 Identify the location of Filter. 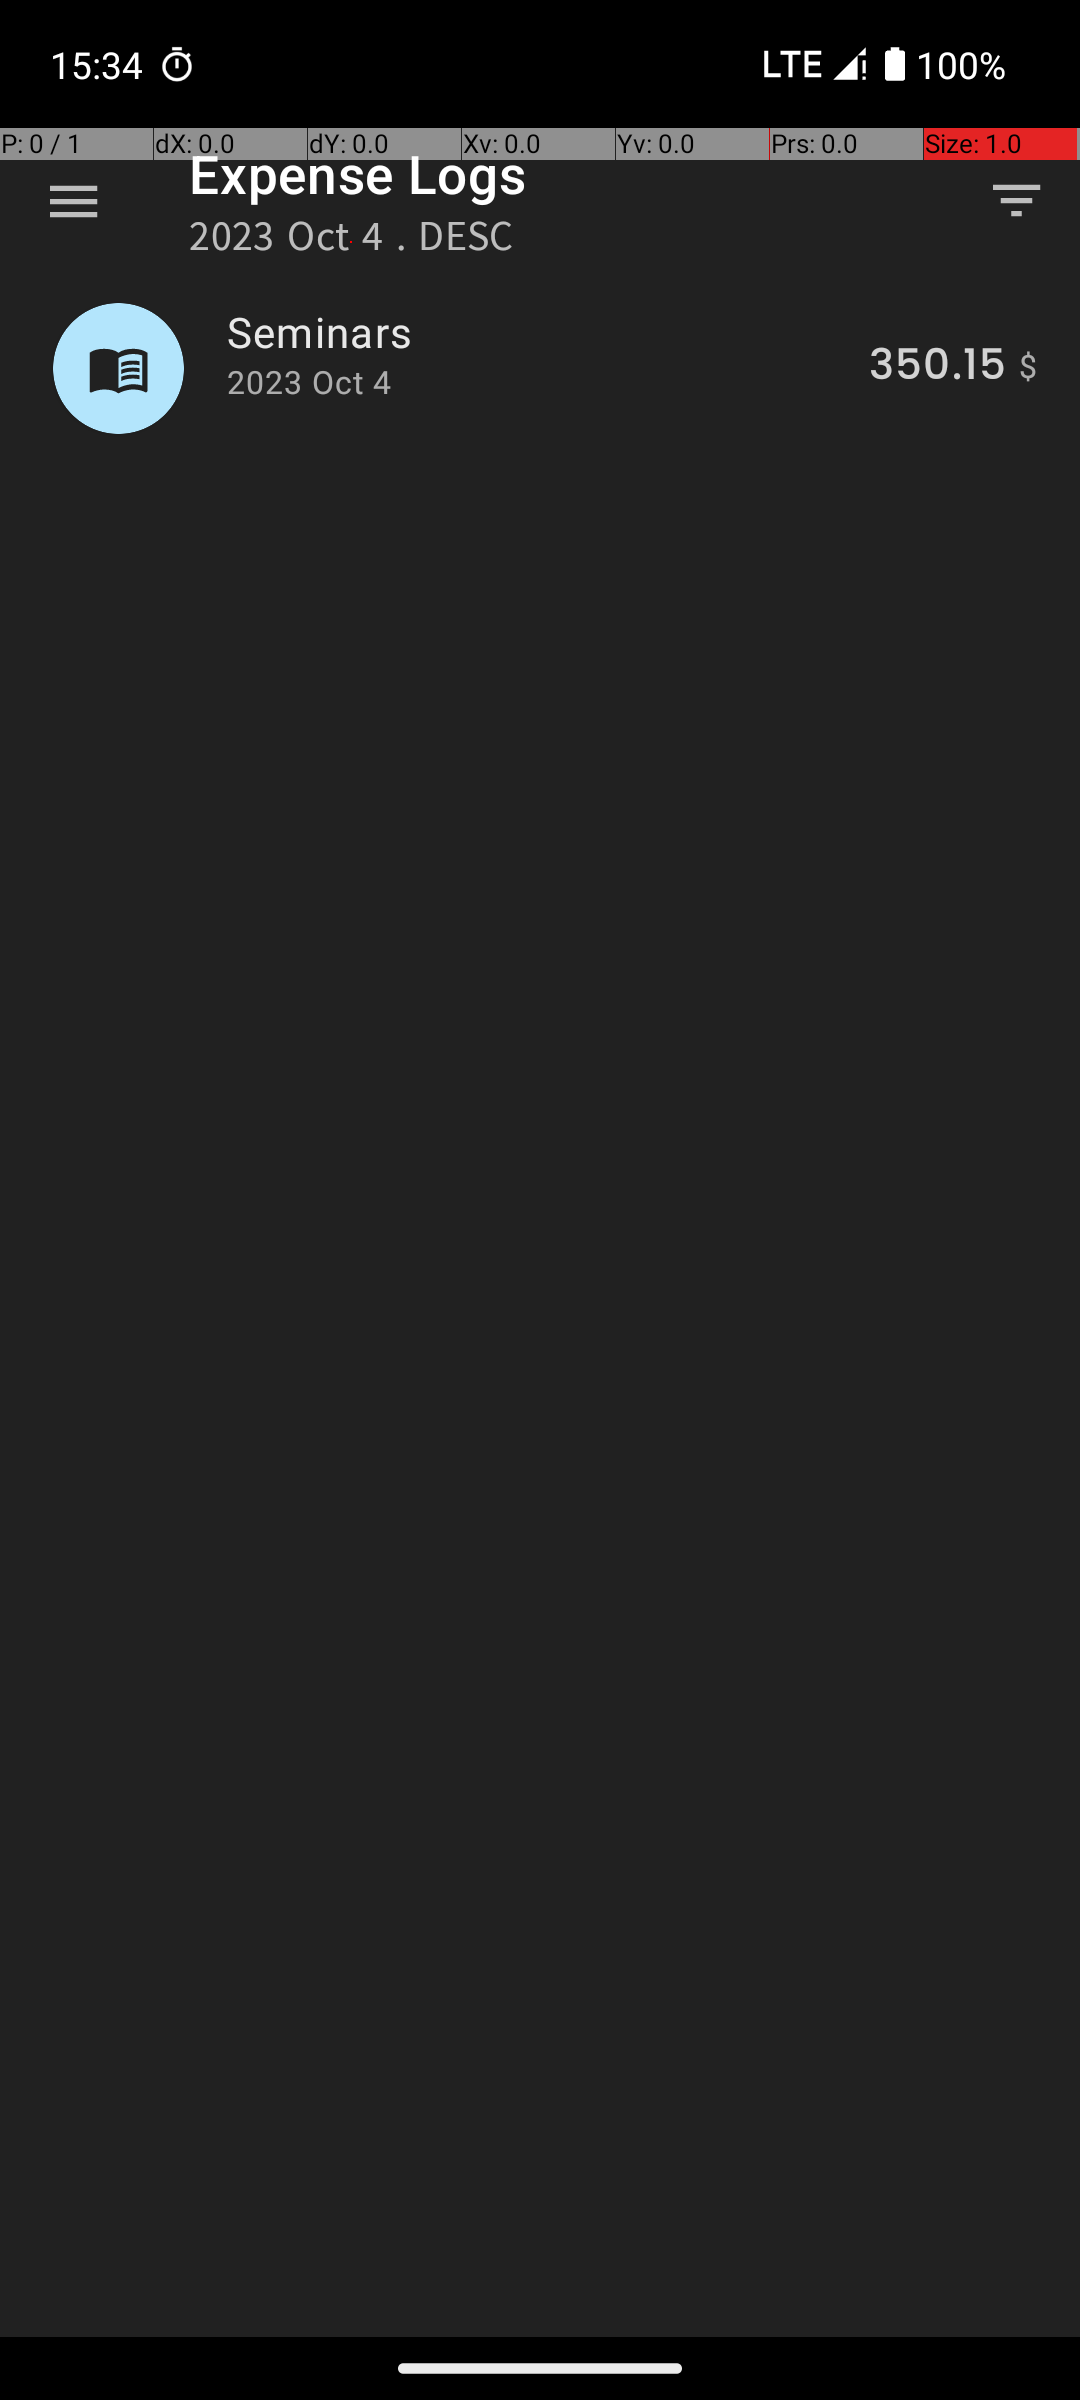
(1016, 201).